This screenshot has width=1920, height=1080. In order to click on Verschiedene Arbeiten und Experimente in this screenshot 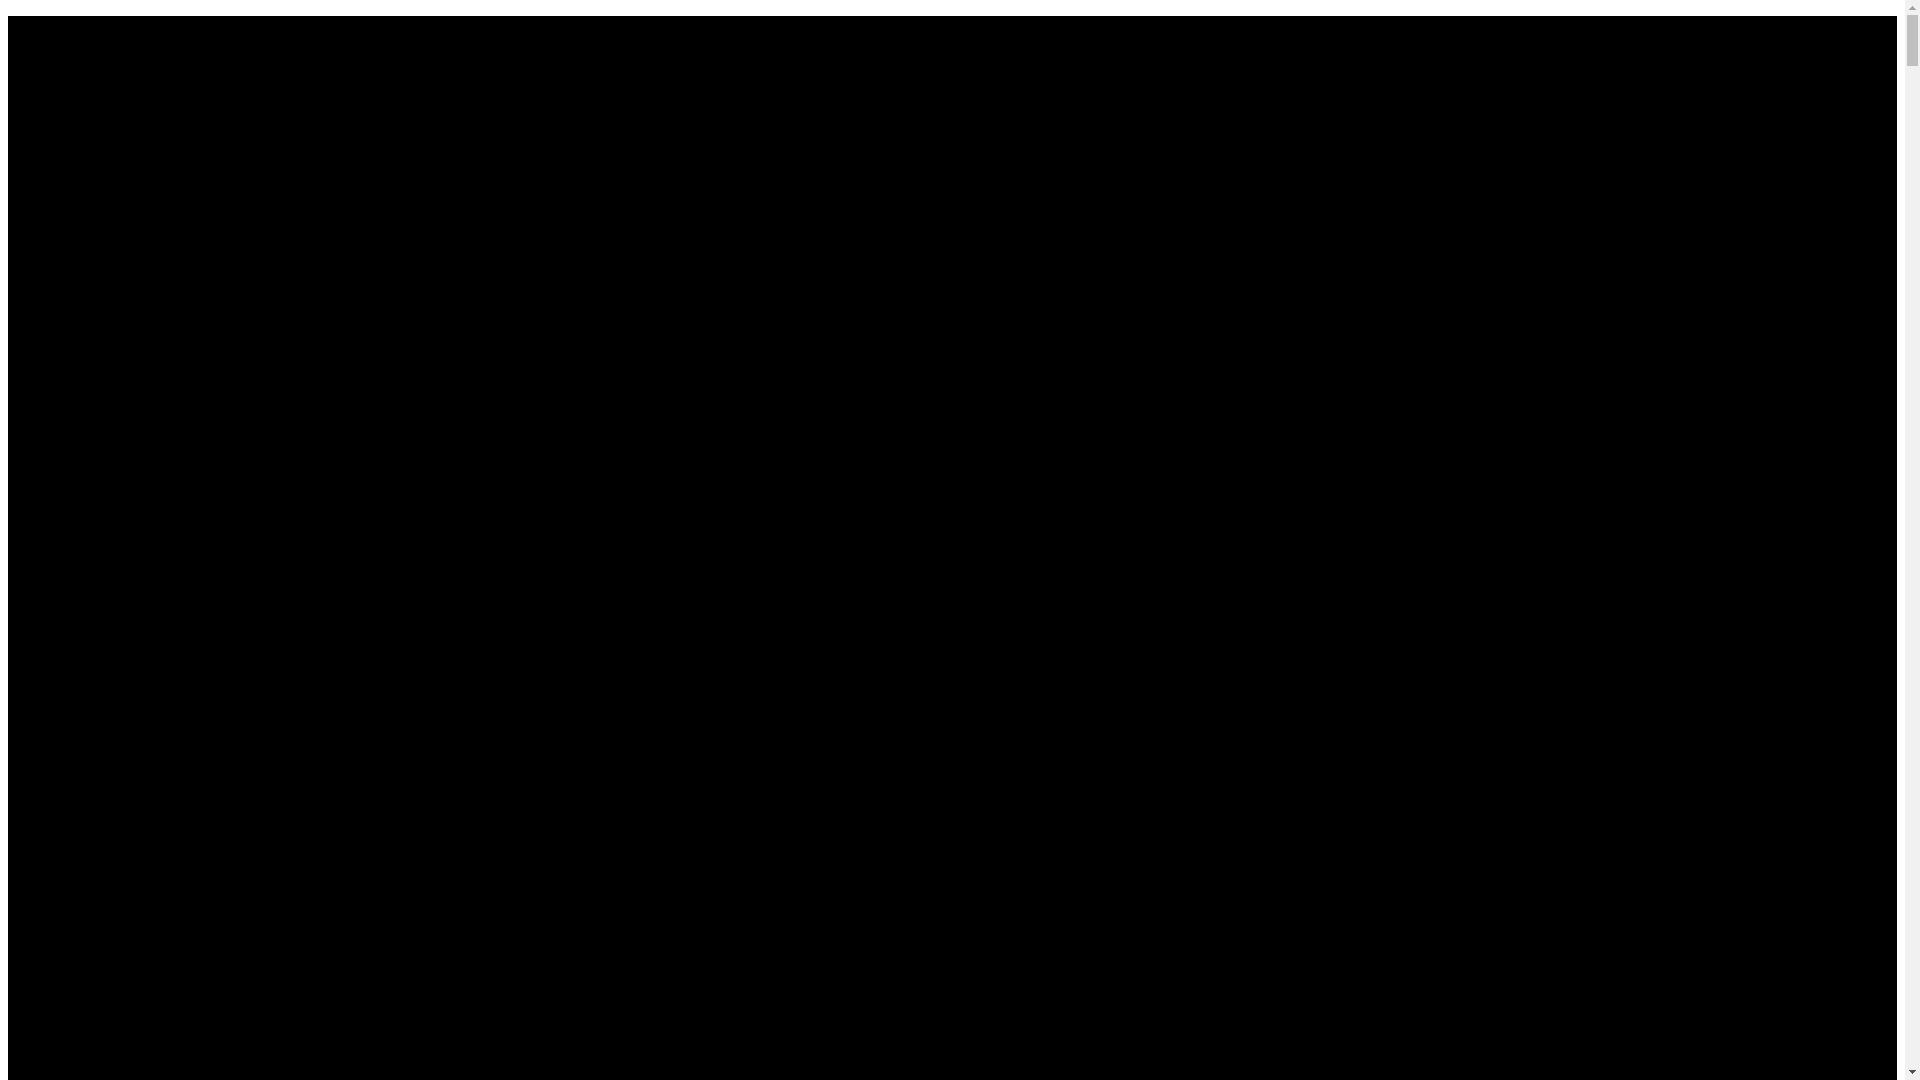, I will do `click(217, 168)`.